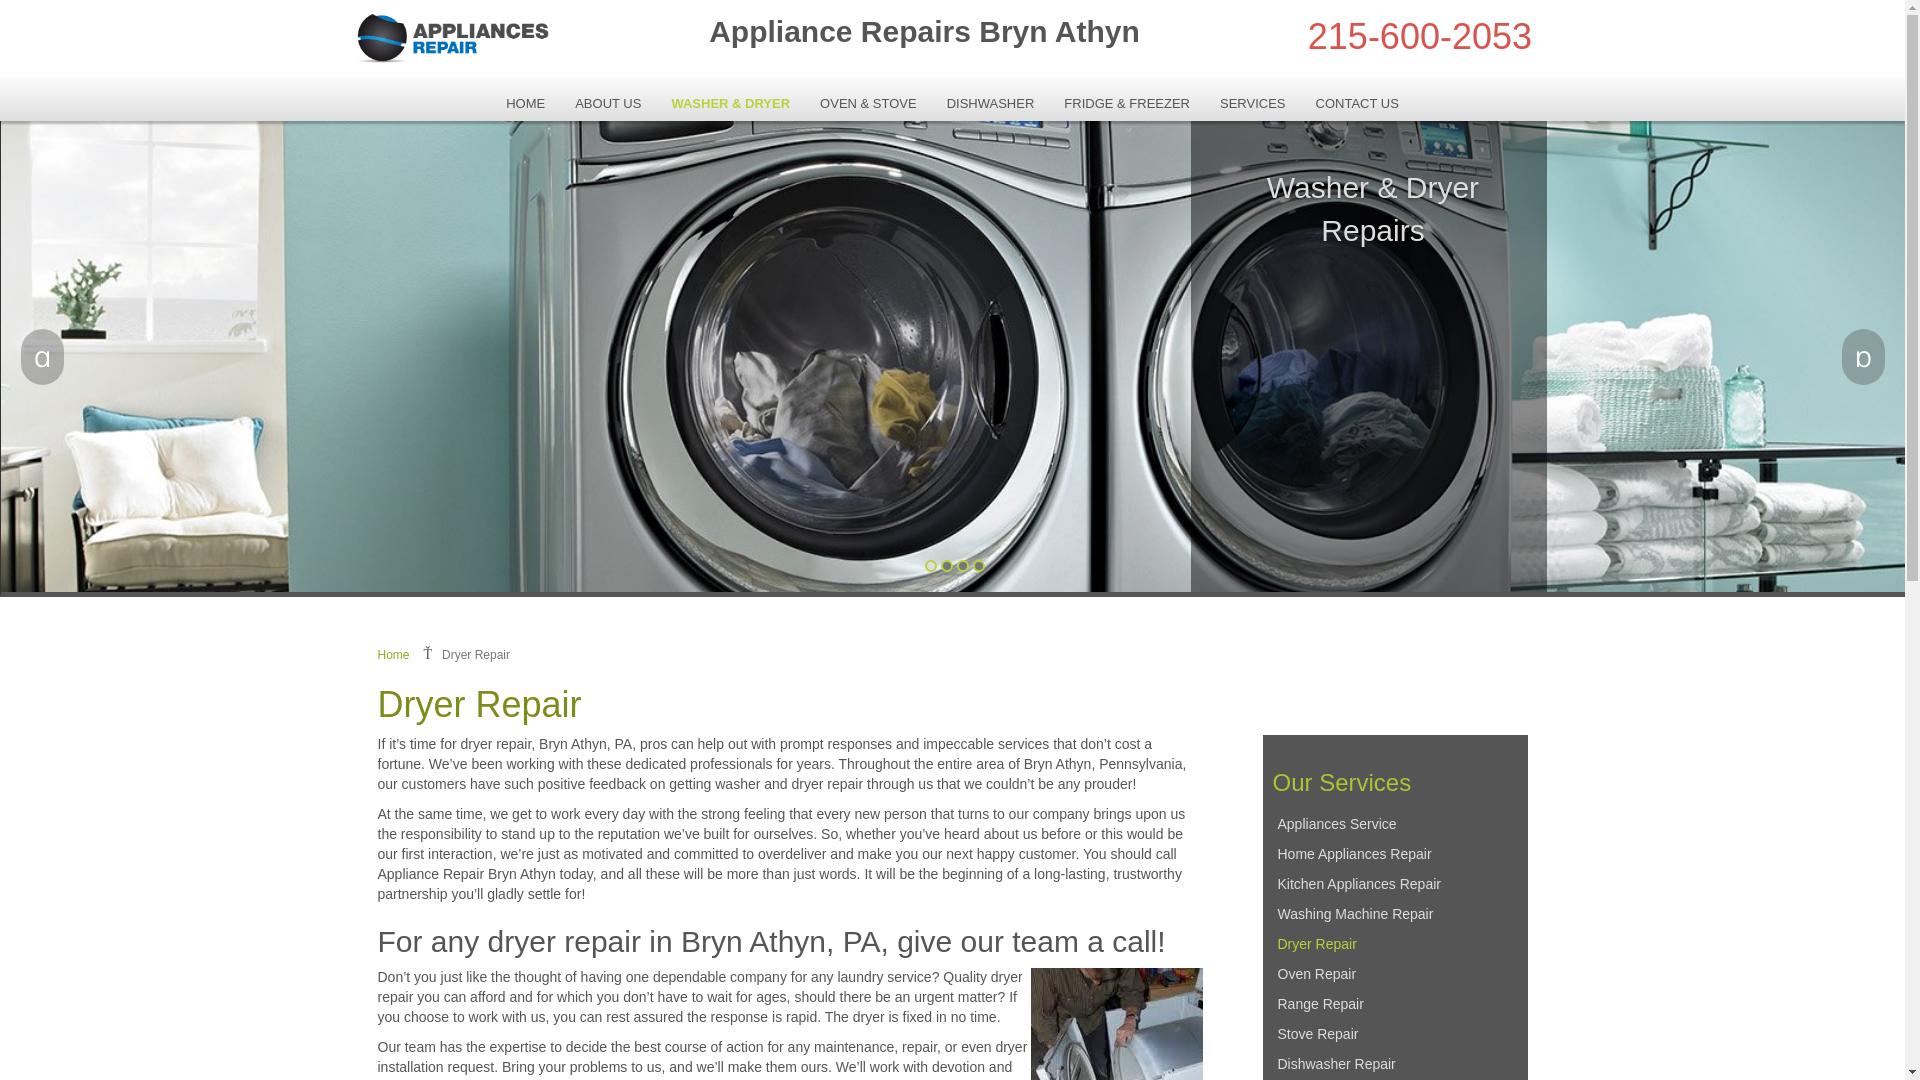 This screenshot has height=1080, width=1920. I want to click on DISHWASHER, so click(990, 103).